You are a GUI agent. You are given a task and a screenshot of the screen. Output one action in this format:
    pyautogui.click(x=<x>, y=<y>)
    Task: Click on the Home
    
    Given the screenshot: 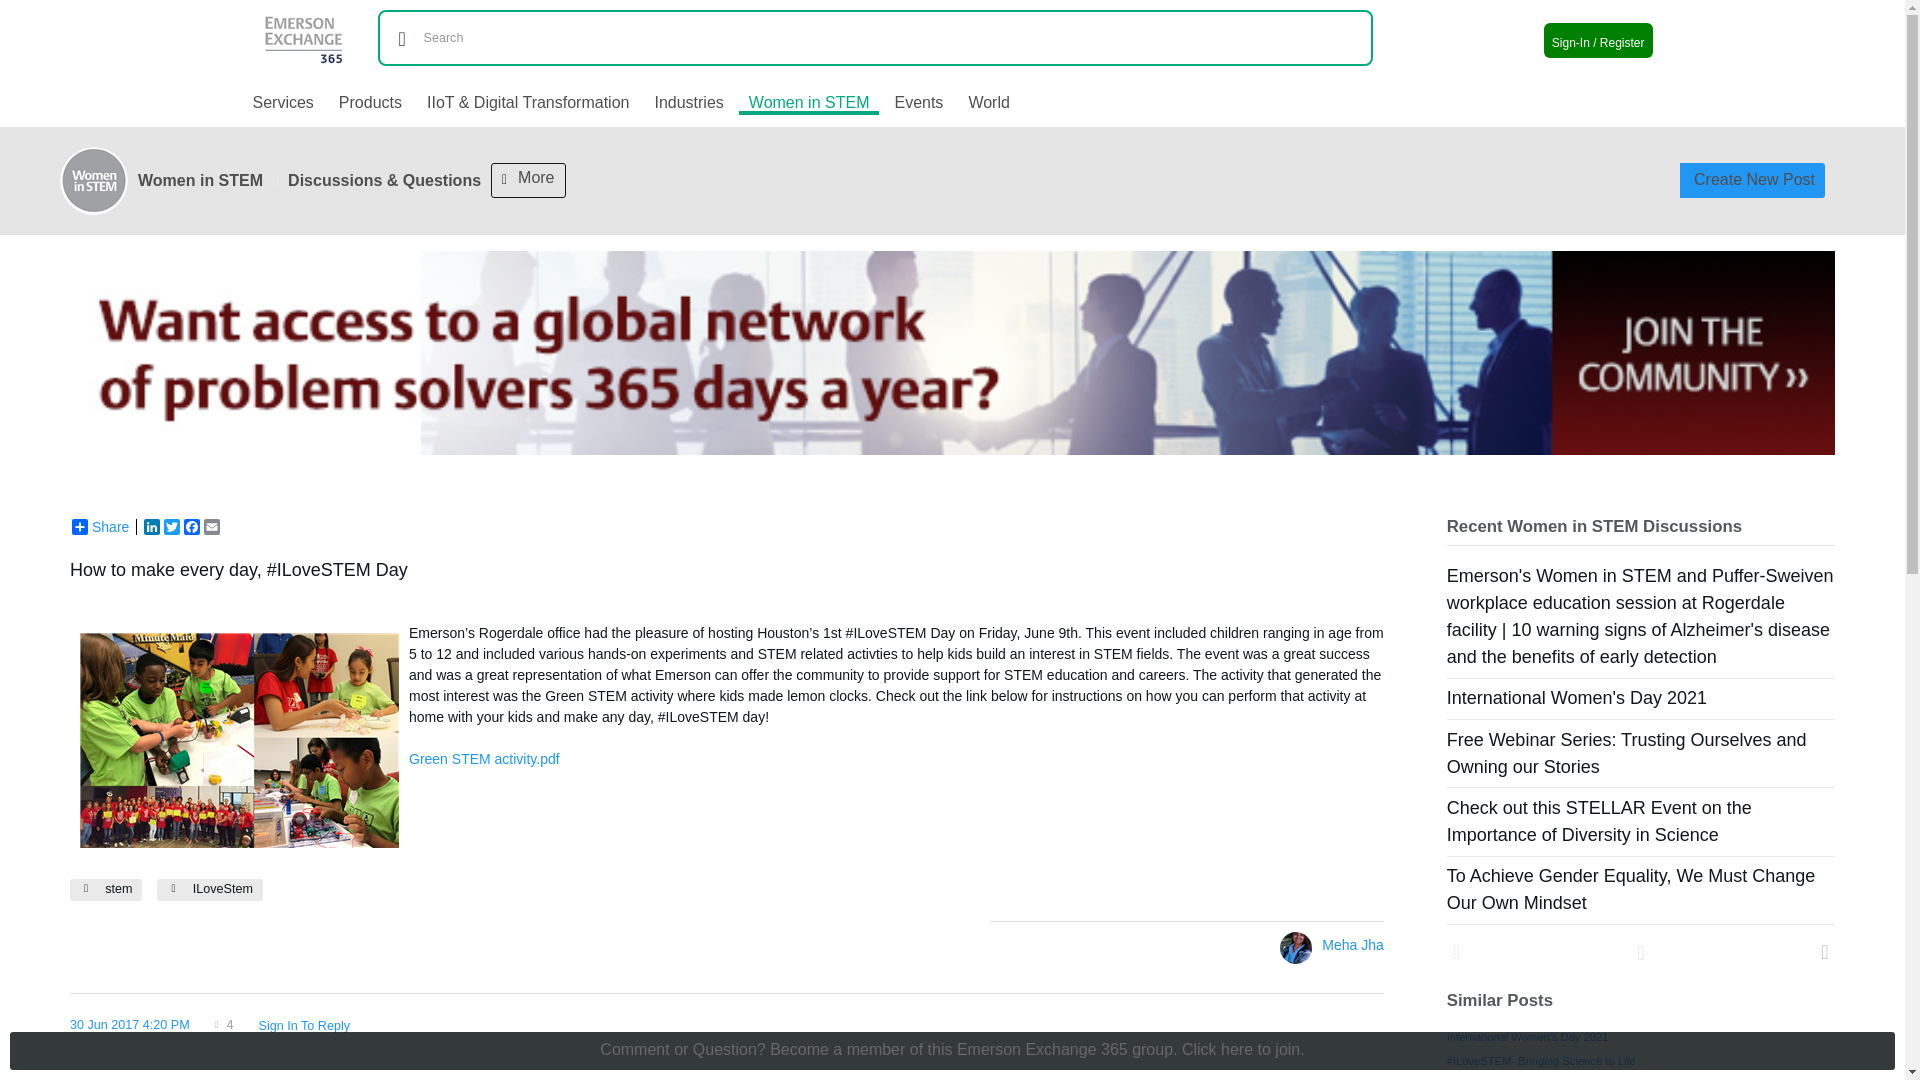 What is the action you would take?
    pyautogui.click(x=314, y=27)
    